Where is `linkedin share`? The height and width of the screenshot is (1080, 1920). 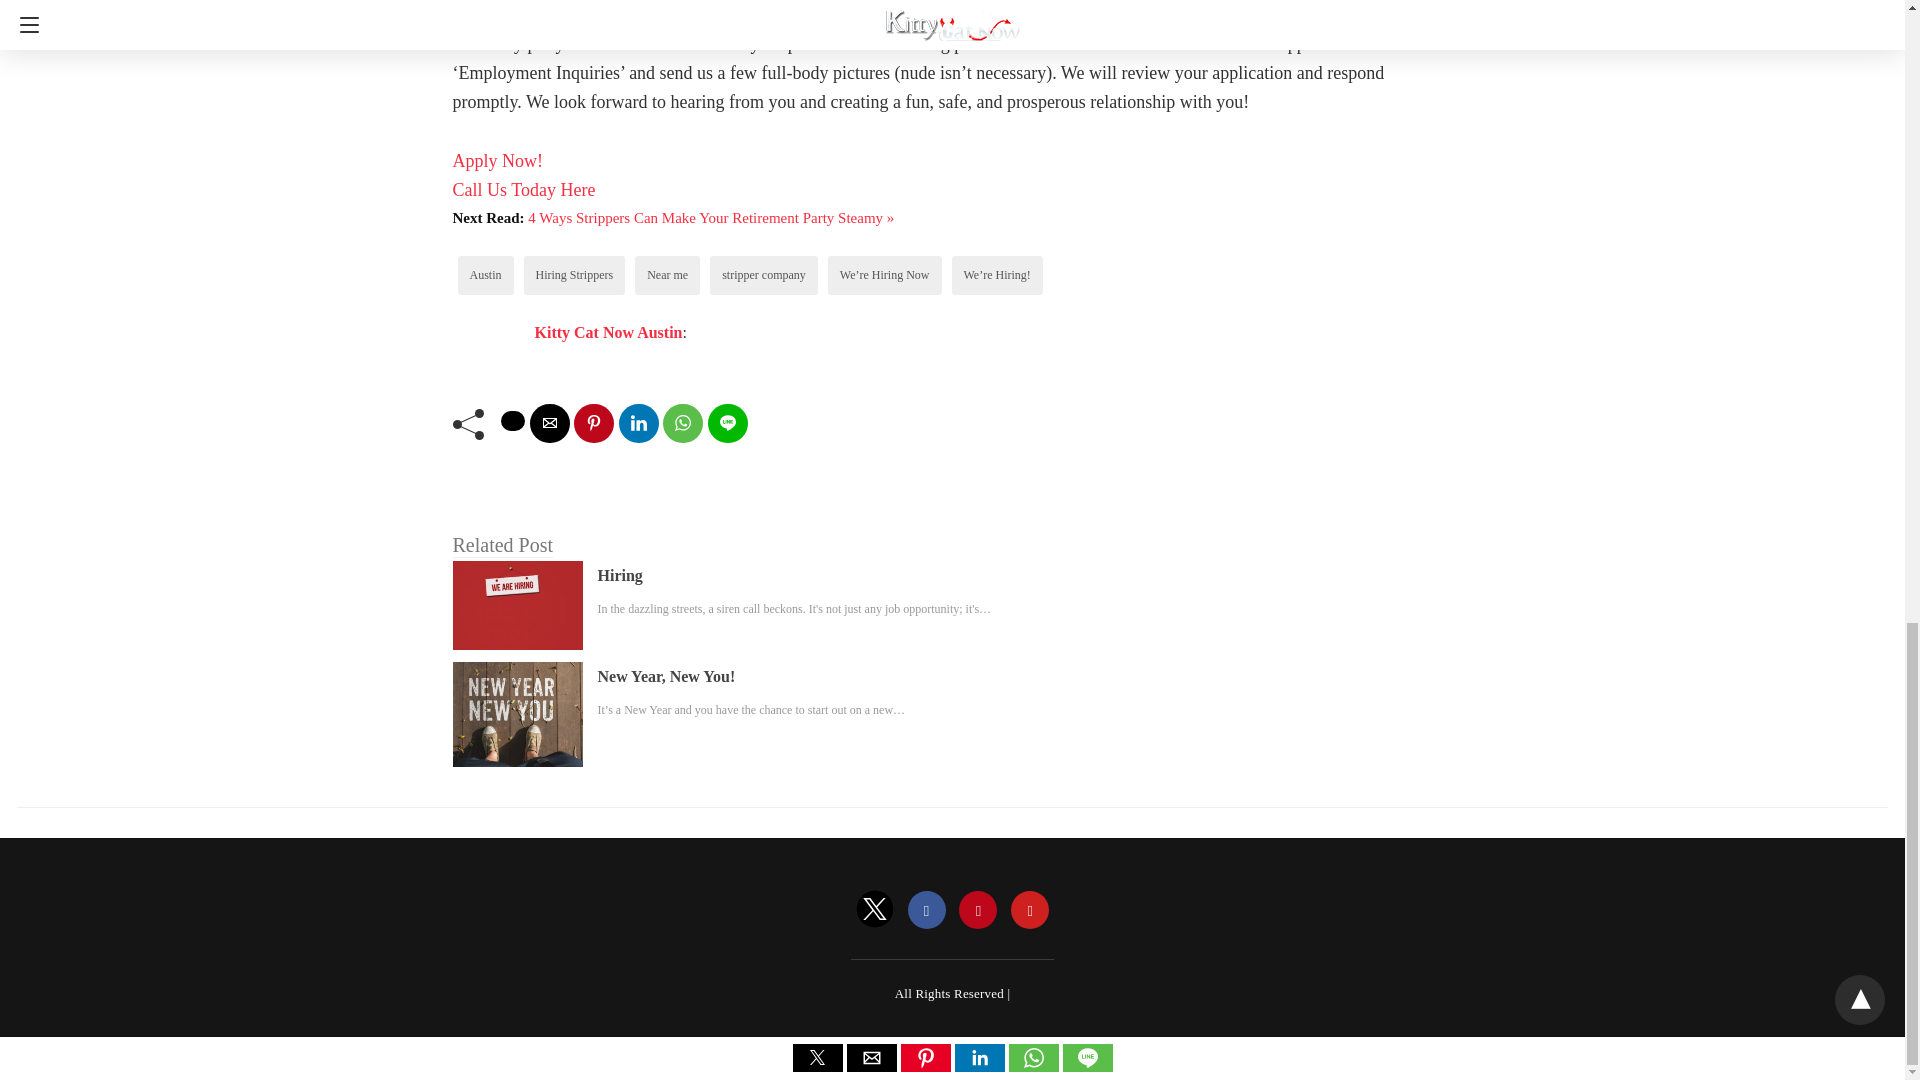 linkedin share is located at coordinates (638, 422).